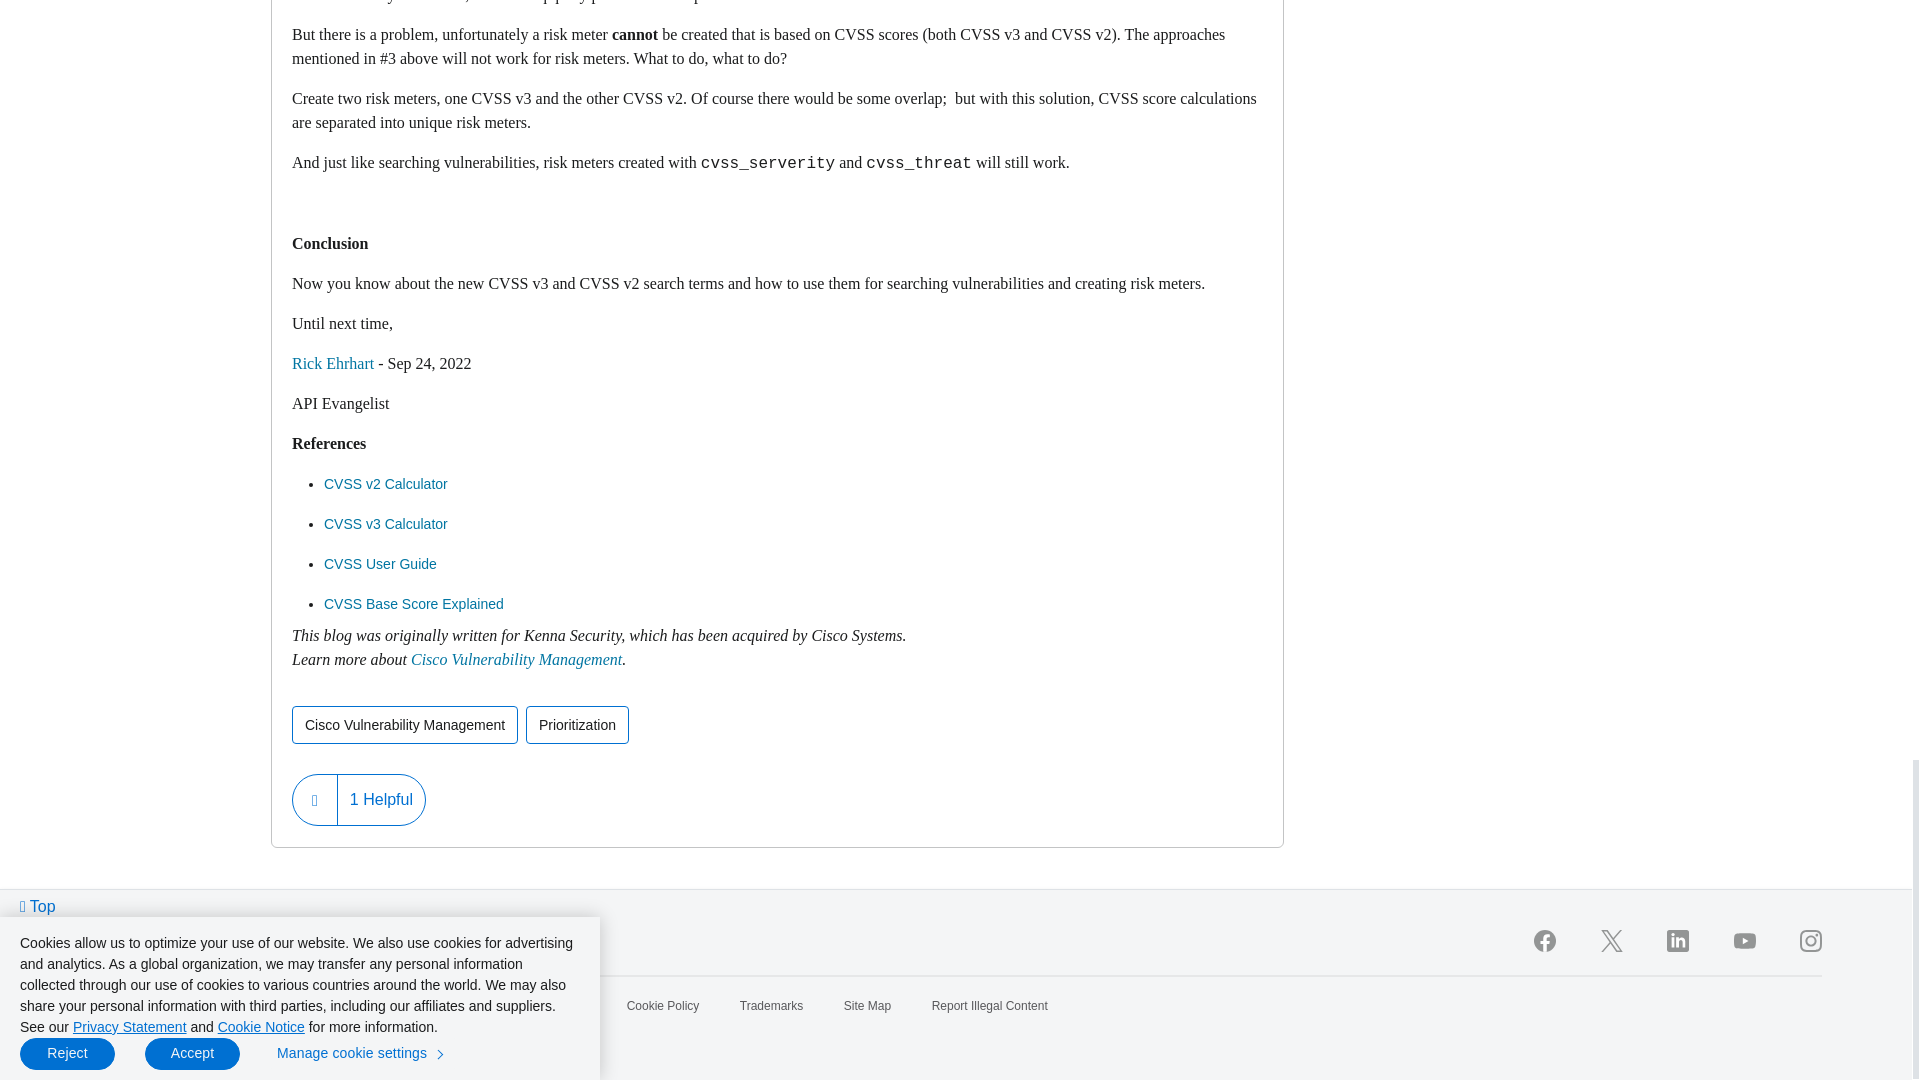  I want to click on Top, so click(38, 906).